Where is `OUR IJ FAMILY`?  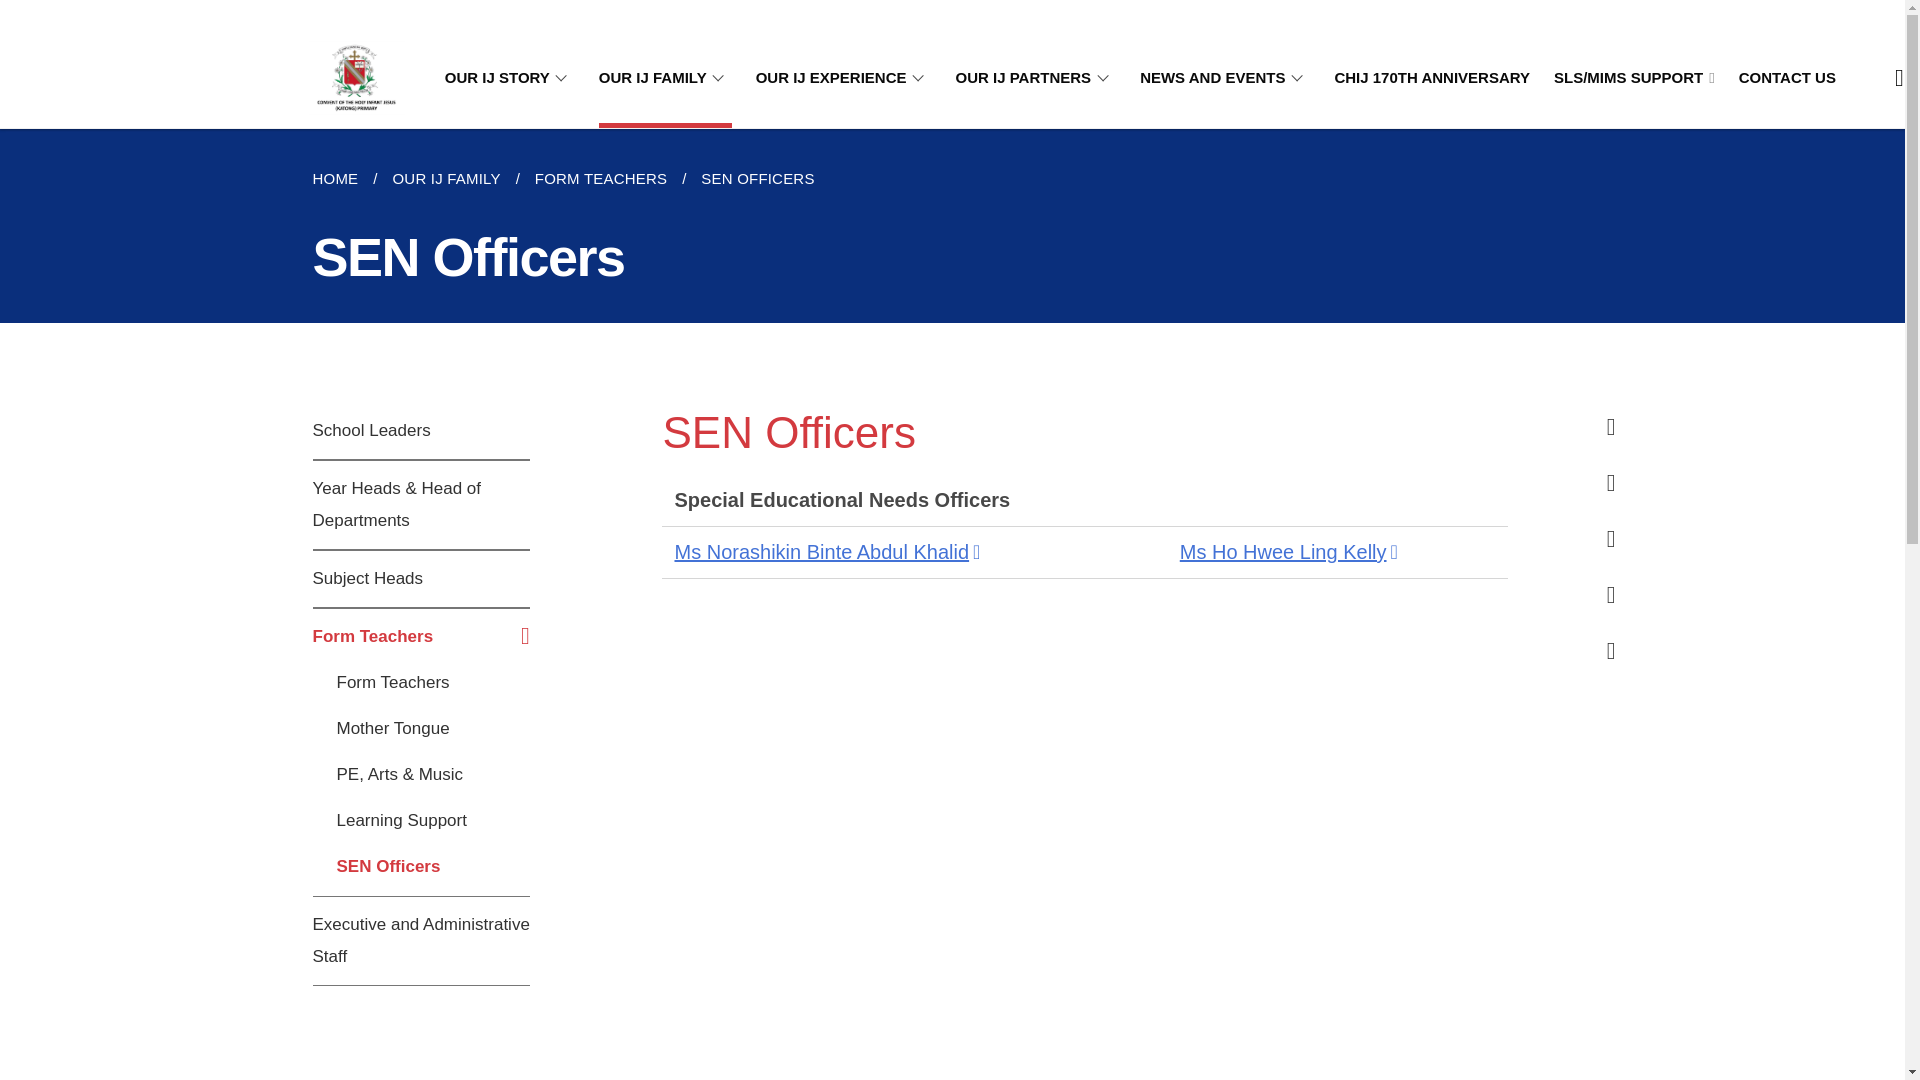
OUR IJ FAMILY is located at coordinates (665, 78).